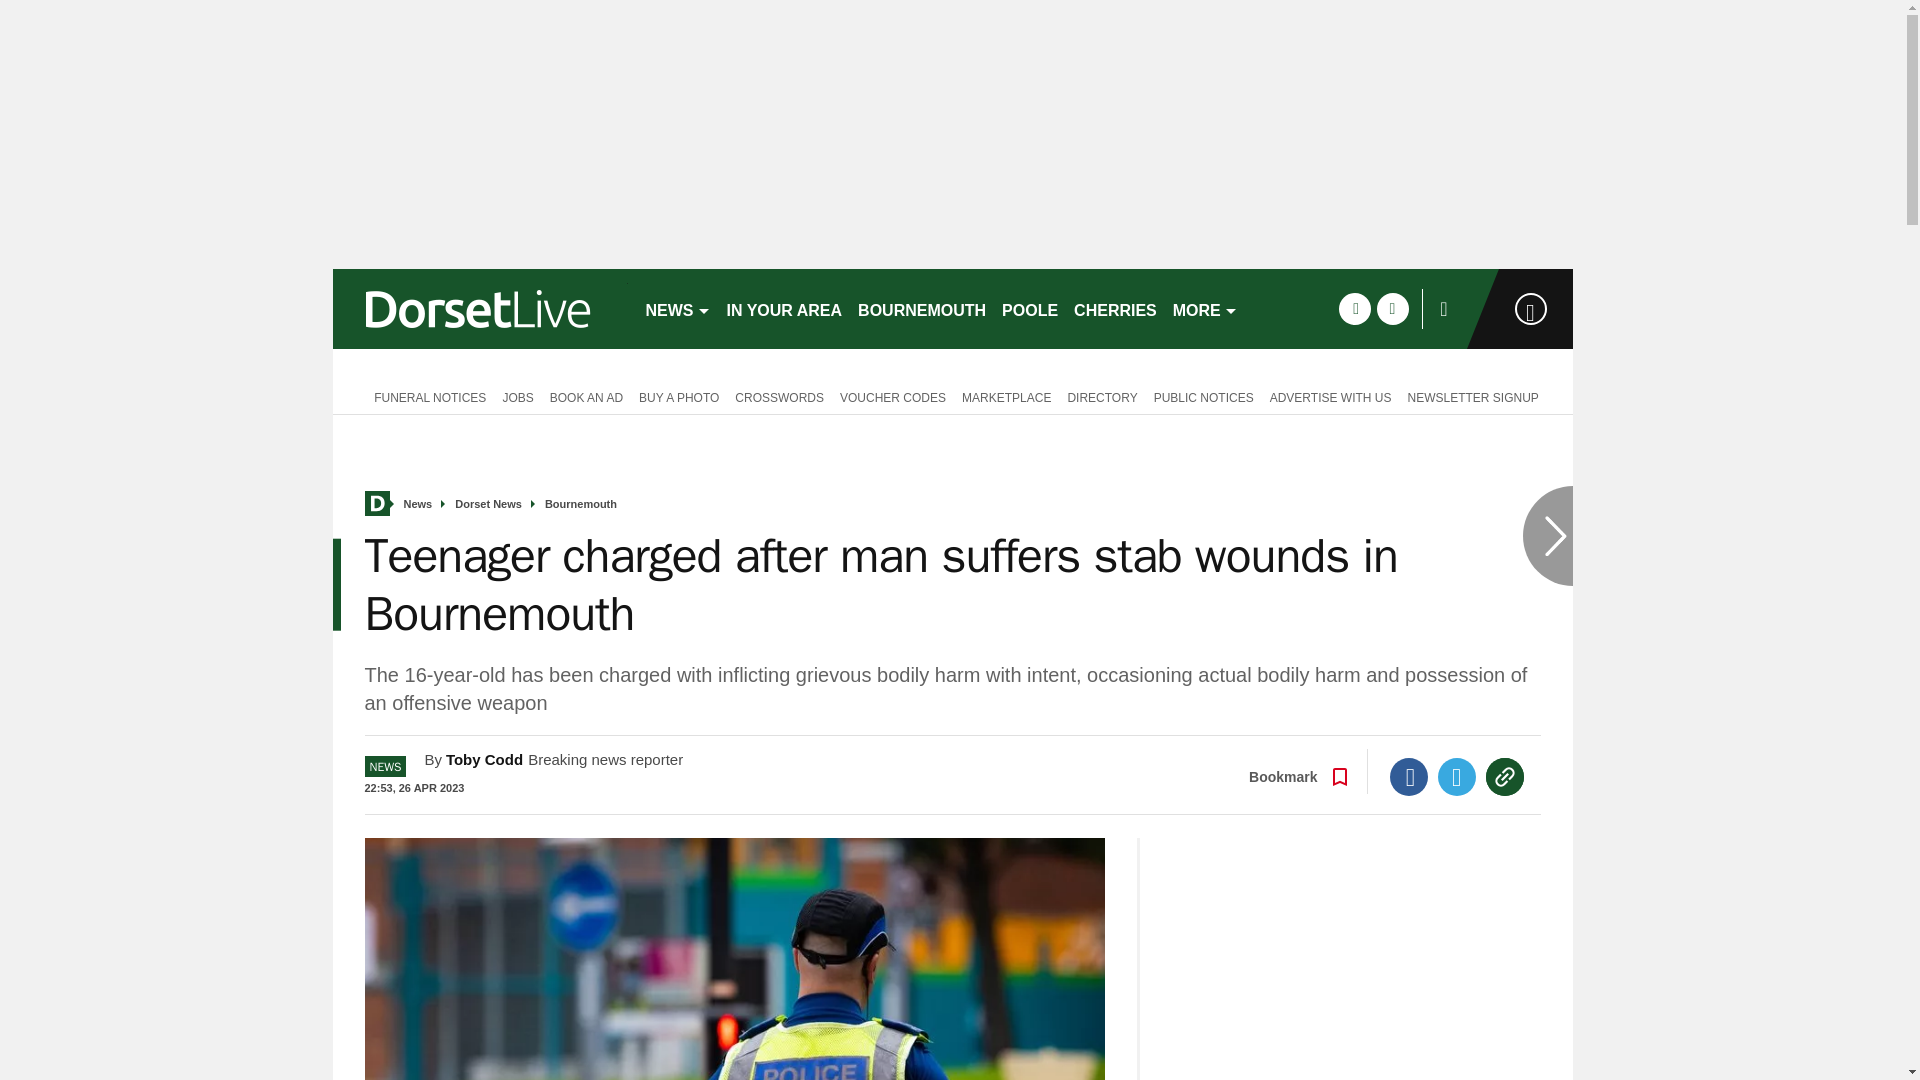 Image resolution: width=1920 pixels, height=1080 pixels. I want to click on Facebook, so click(1409, 776).